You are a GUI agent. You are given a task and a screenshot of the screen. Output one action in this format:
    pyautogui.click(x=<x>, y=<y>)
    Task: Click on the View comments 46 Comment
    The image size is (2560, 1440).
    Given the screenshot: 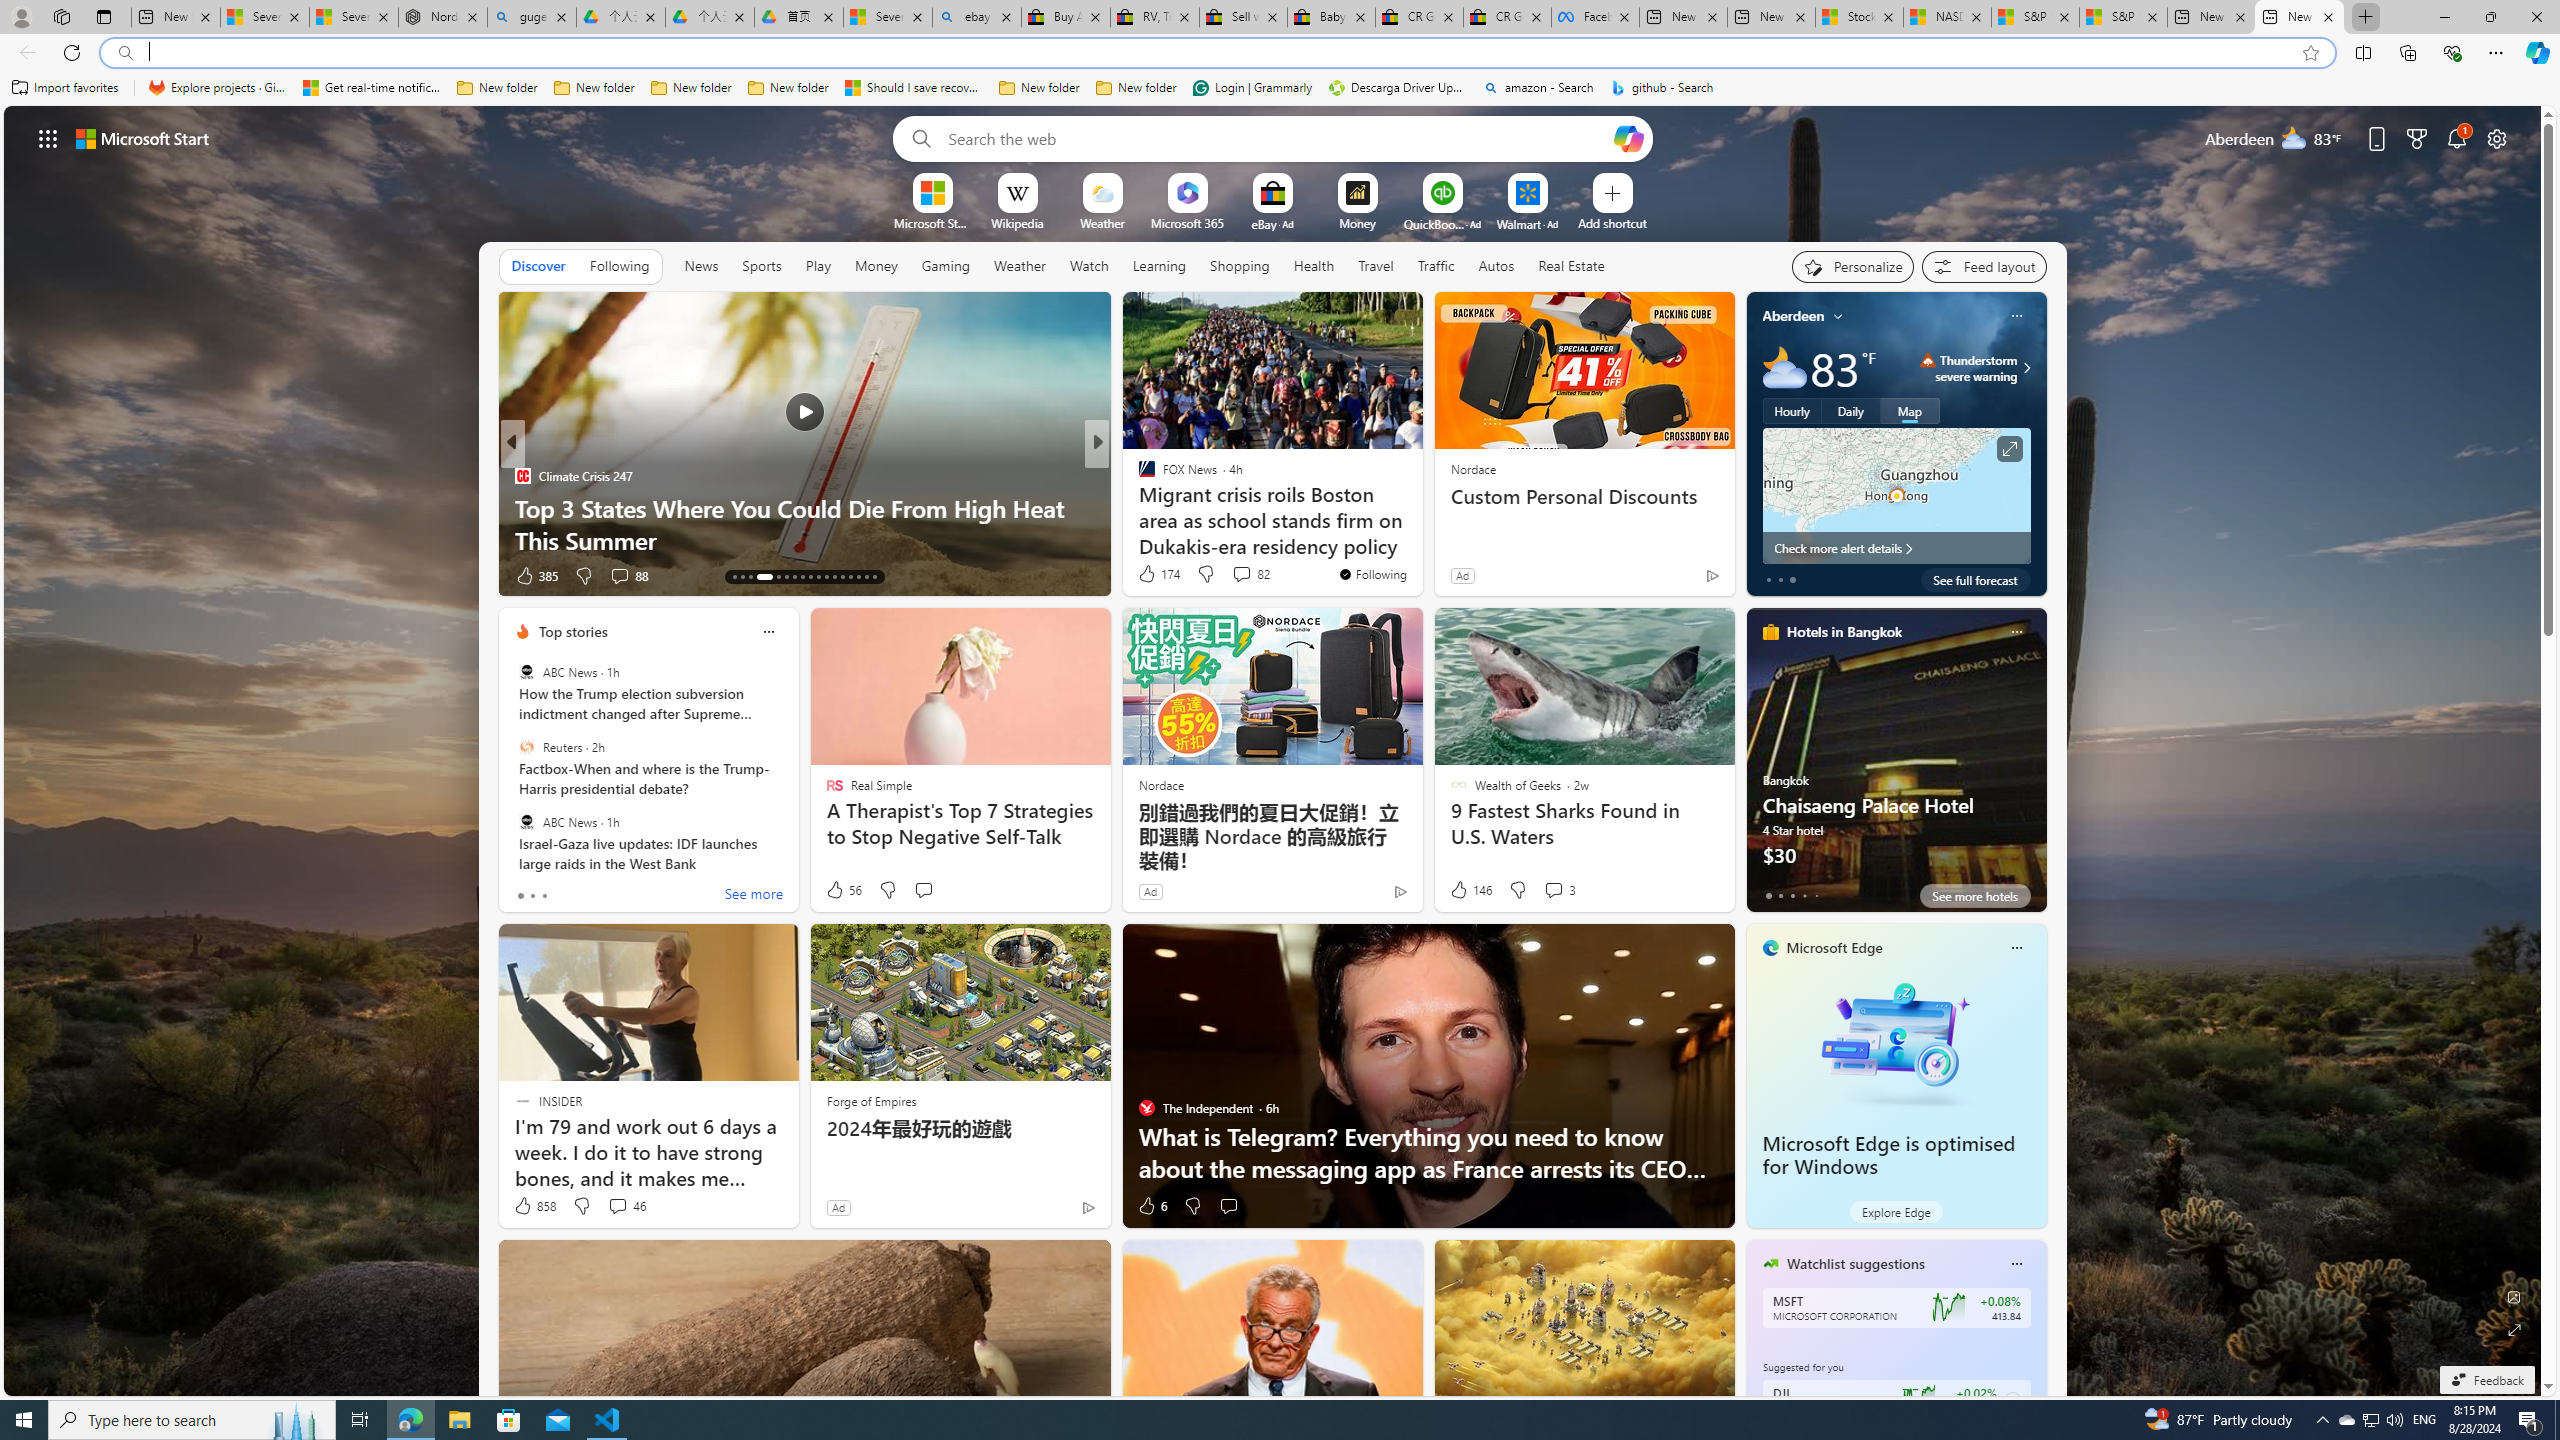 What is the action you would take?
    pyautogui.click(x=626, y=1206)
    